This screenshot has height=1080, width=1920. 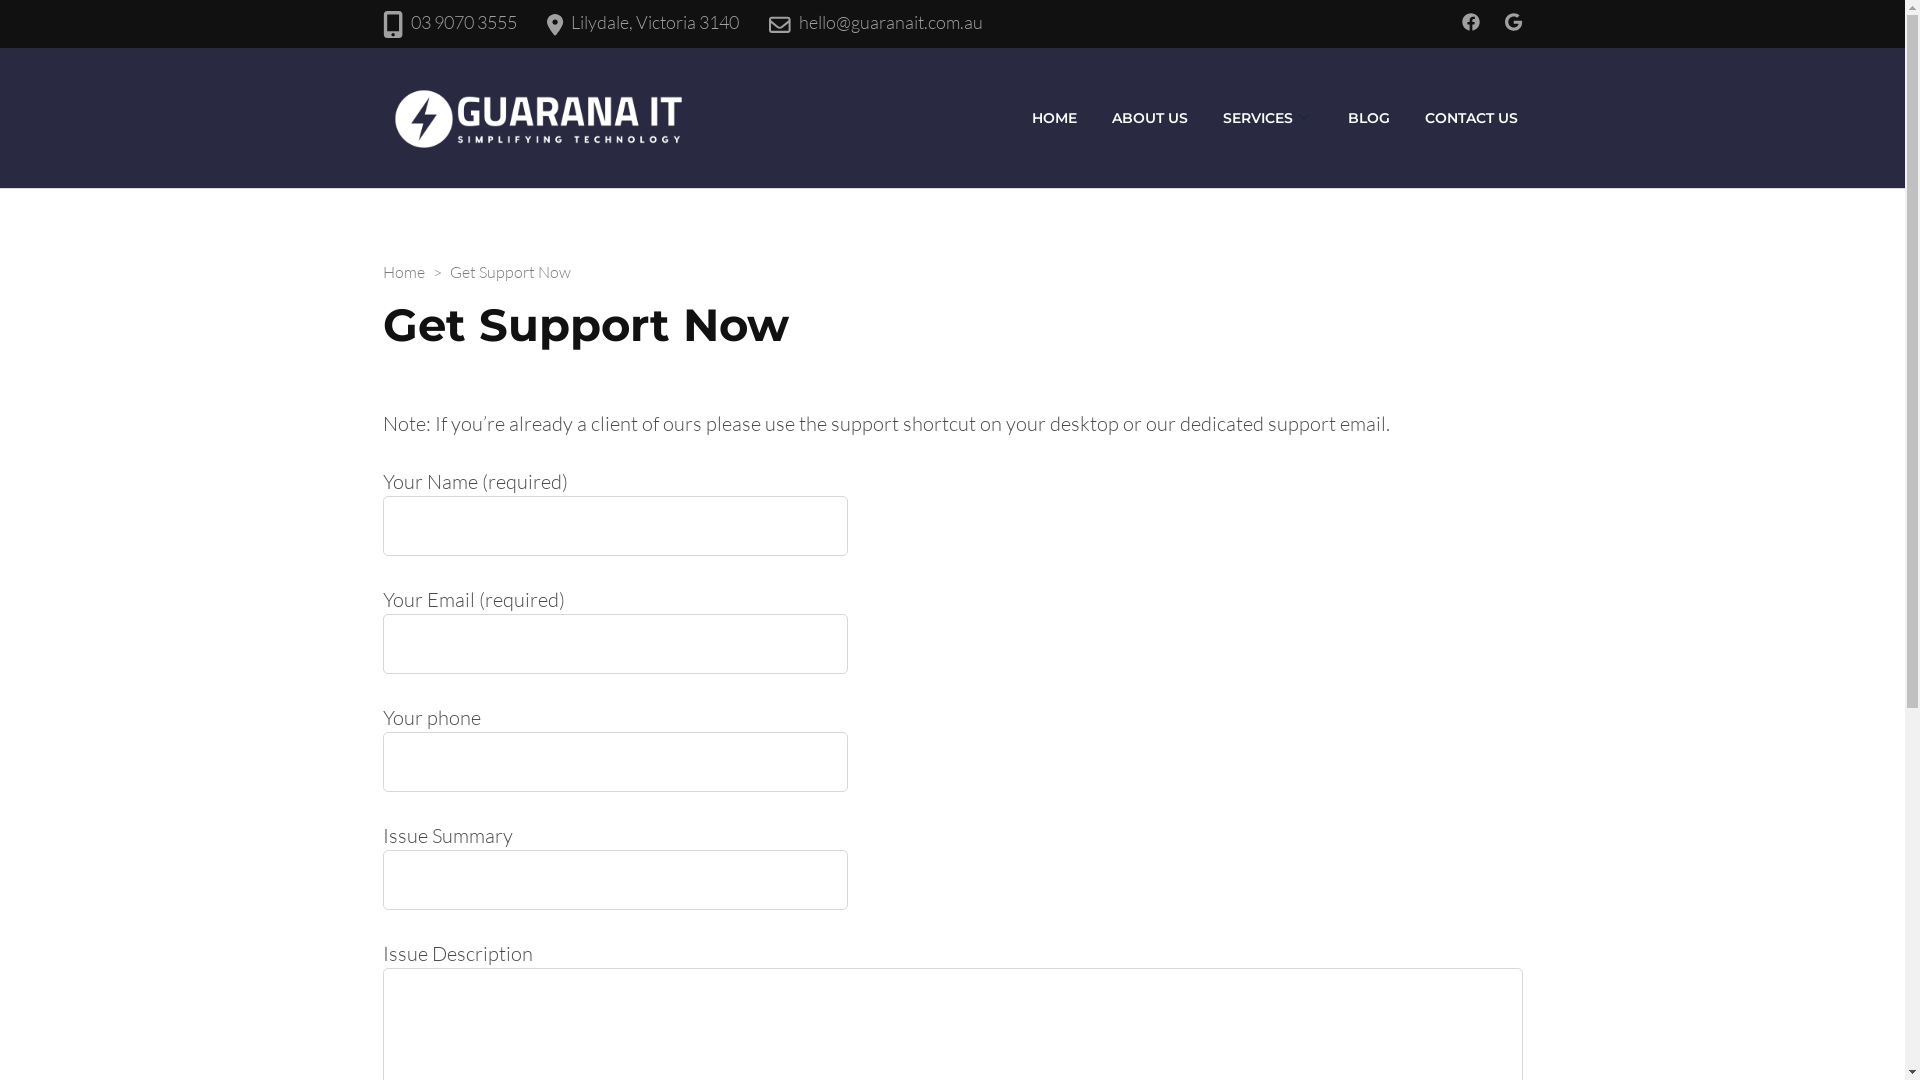 I want to click on Home, so click(x=403, y=272).